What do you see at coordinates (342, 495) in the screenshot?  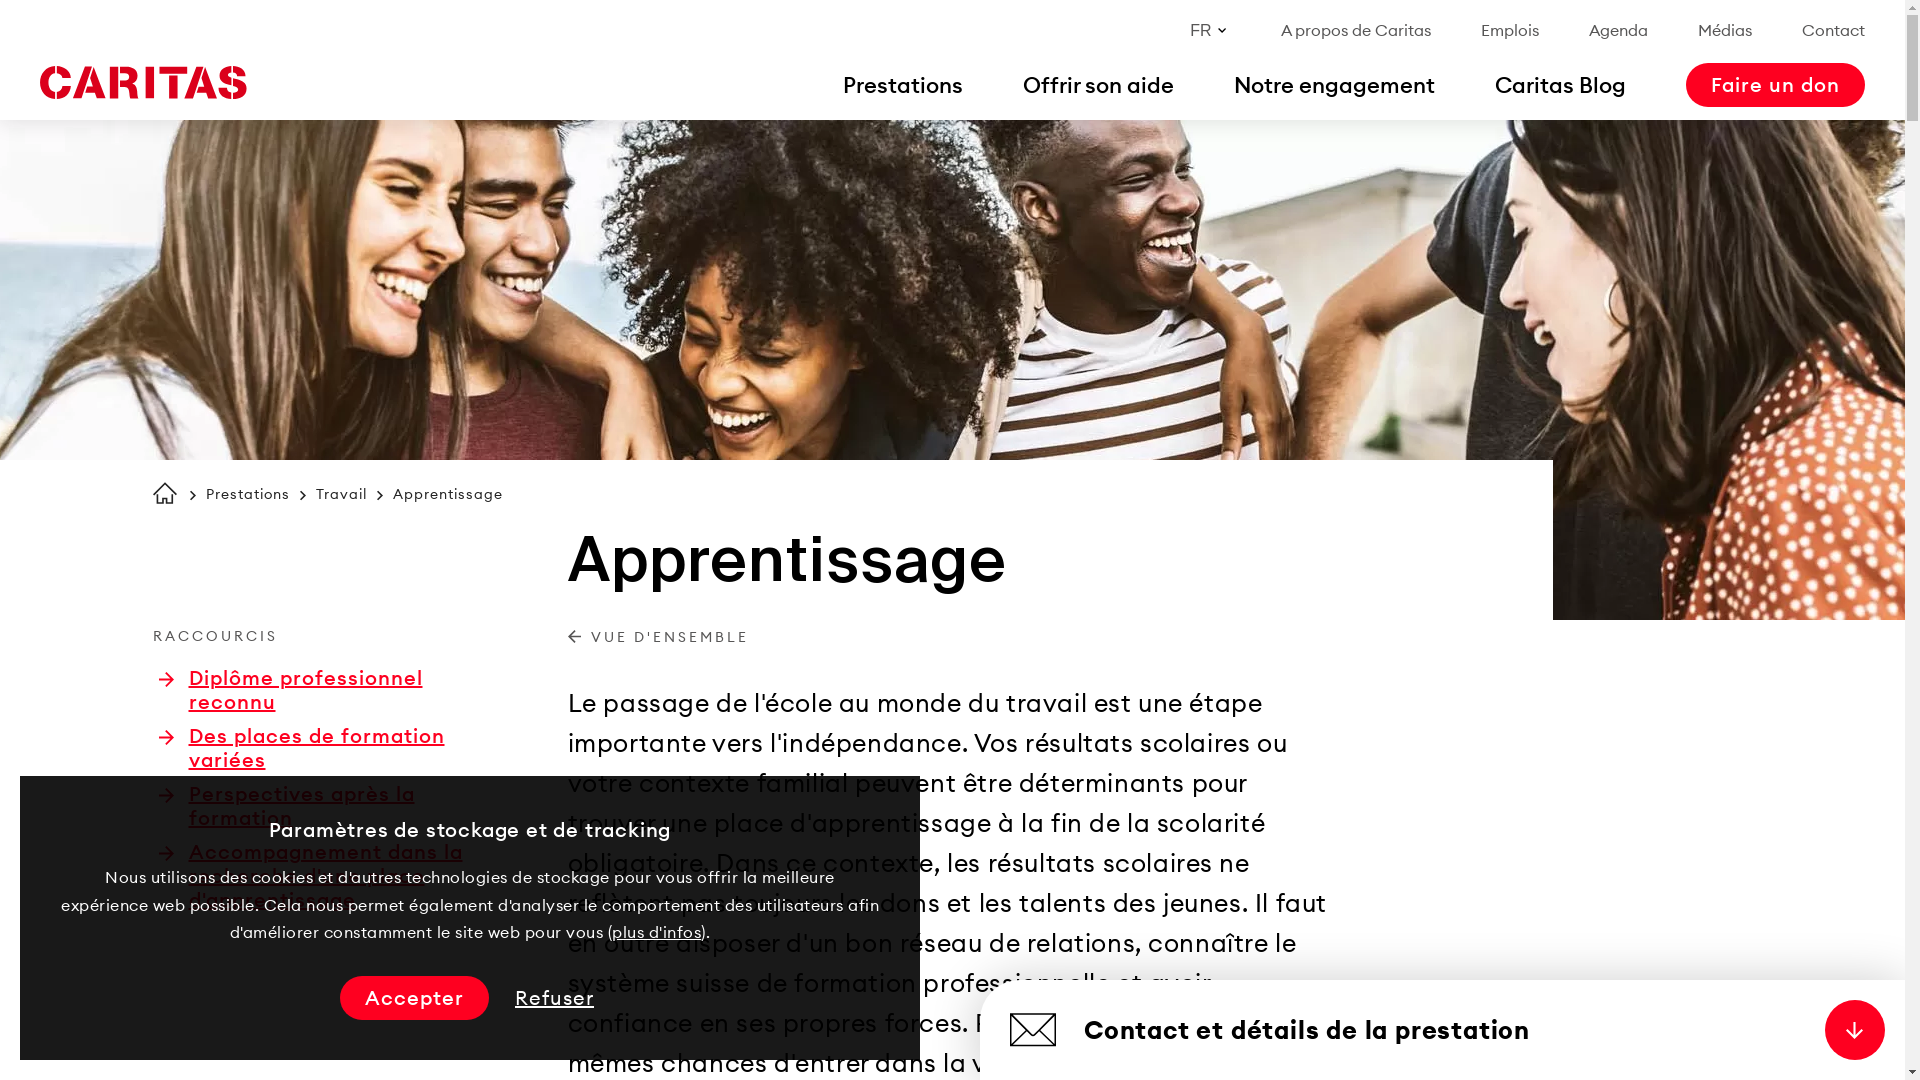 I see `Travail` at bounding box center [342, 495].